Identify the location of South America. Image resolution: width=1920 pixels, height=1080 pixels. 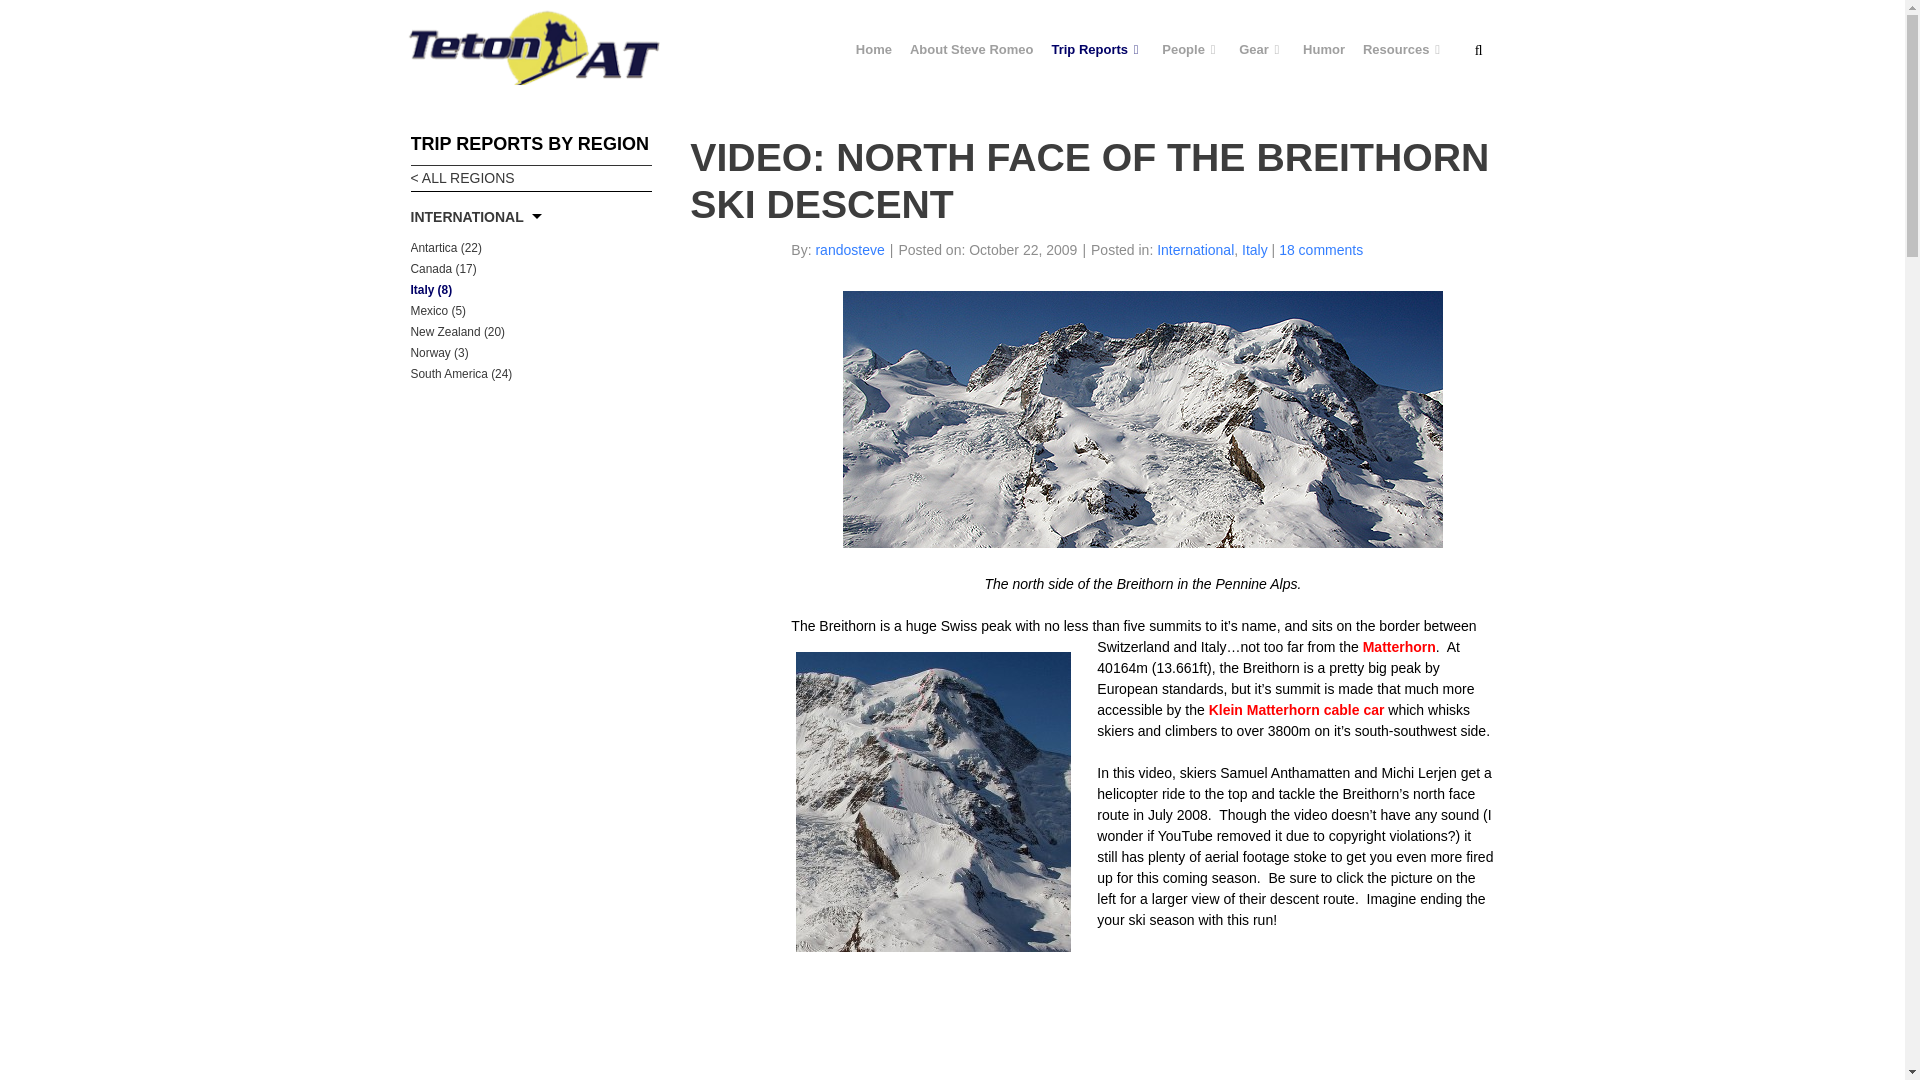
(461, 374).